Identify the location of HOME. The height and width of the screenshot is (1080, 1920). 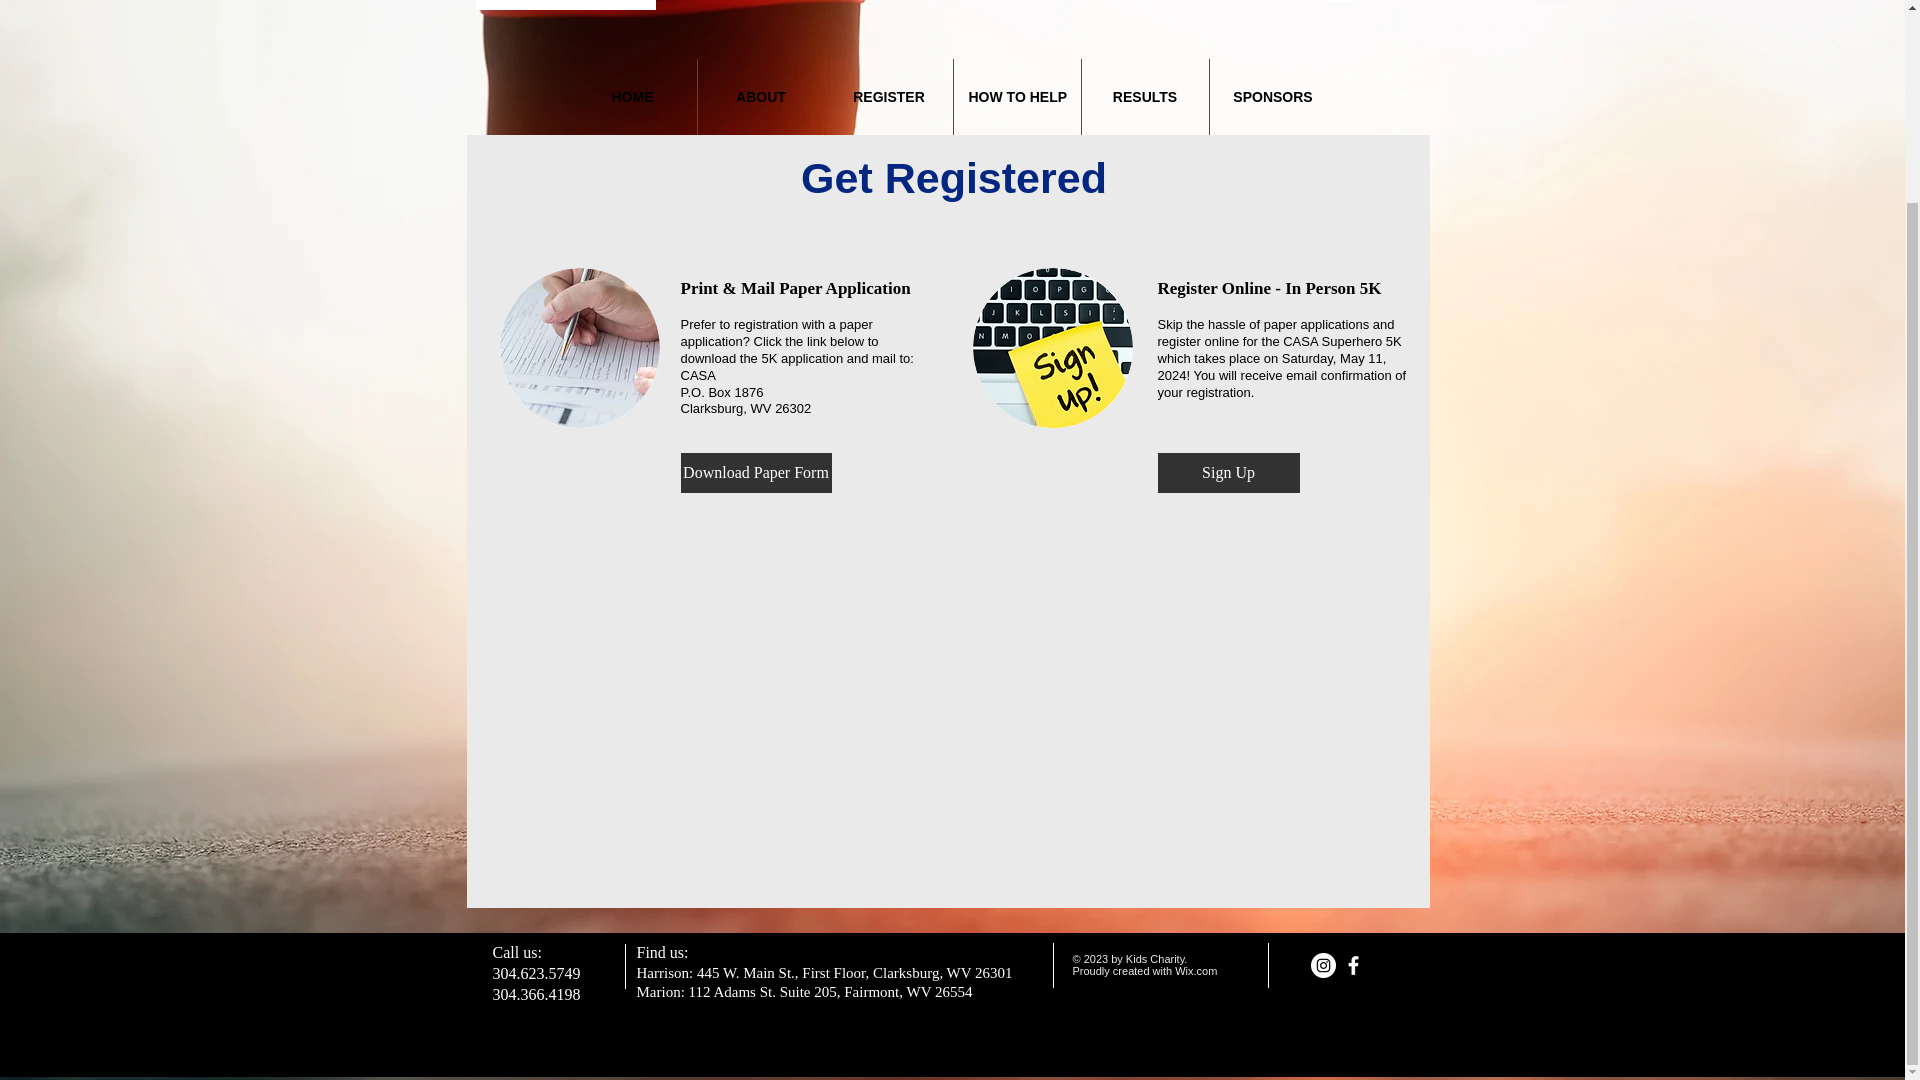
(632, 97).